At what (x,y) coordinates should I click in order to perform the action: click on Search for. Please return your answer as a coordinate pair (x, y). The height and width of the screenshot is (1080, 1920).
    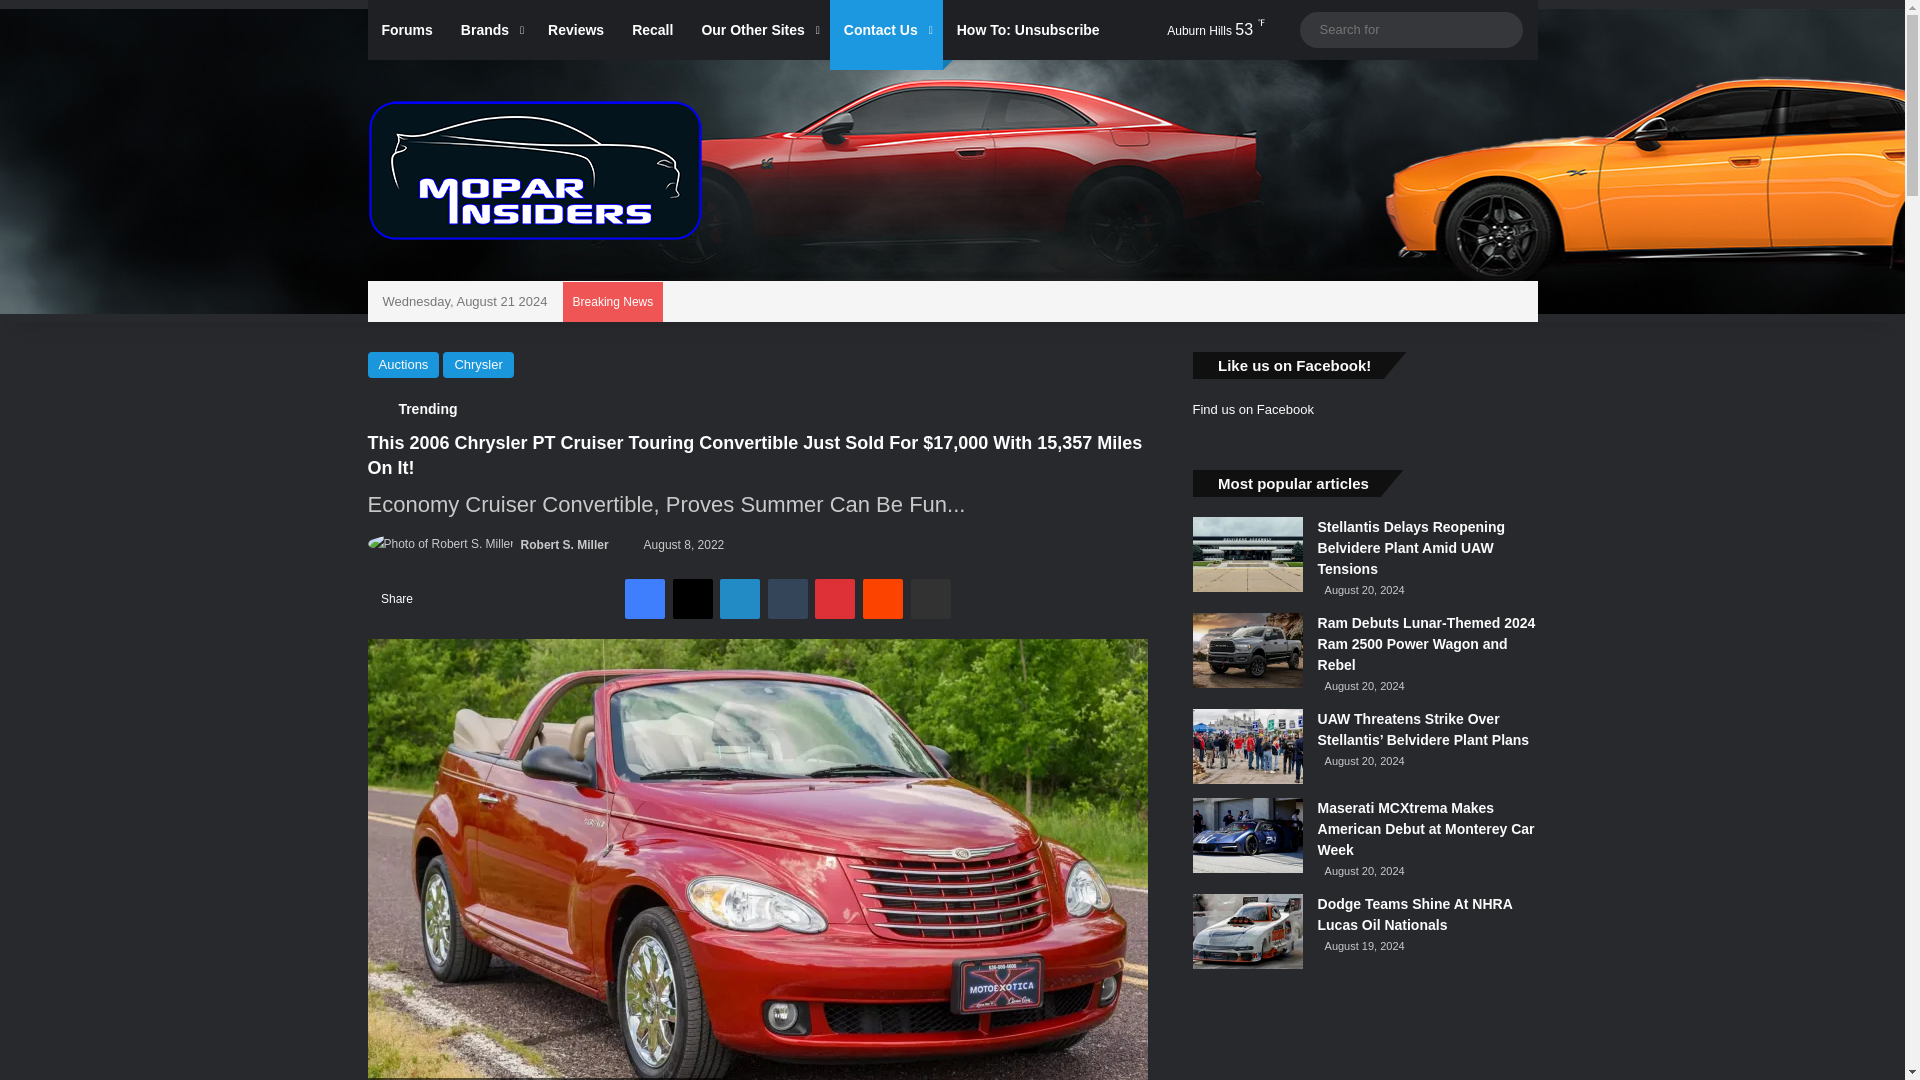
    Looking at the image, I should click on (1502, 29).